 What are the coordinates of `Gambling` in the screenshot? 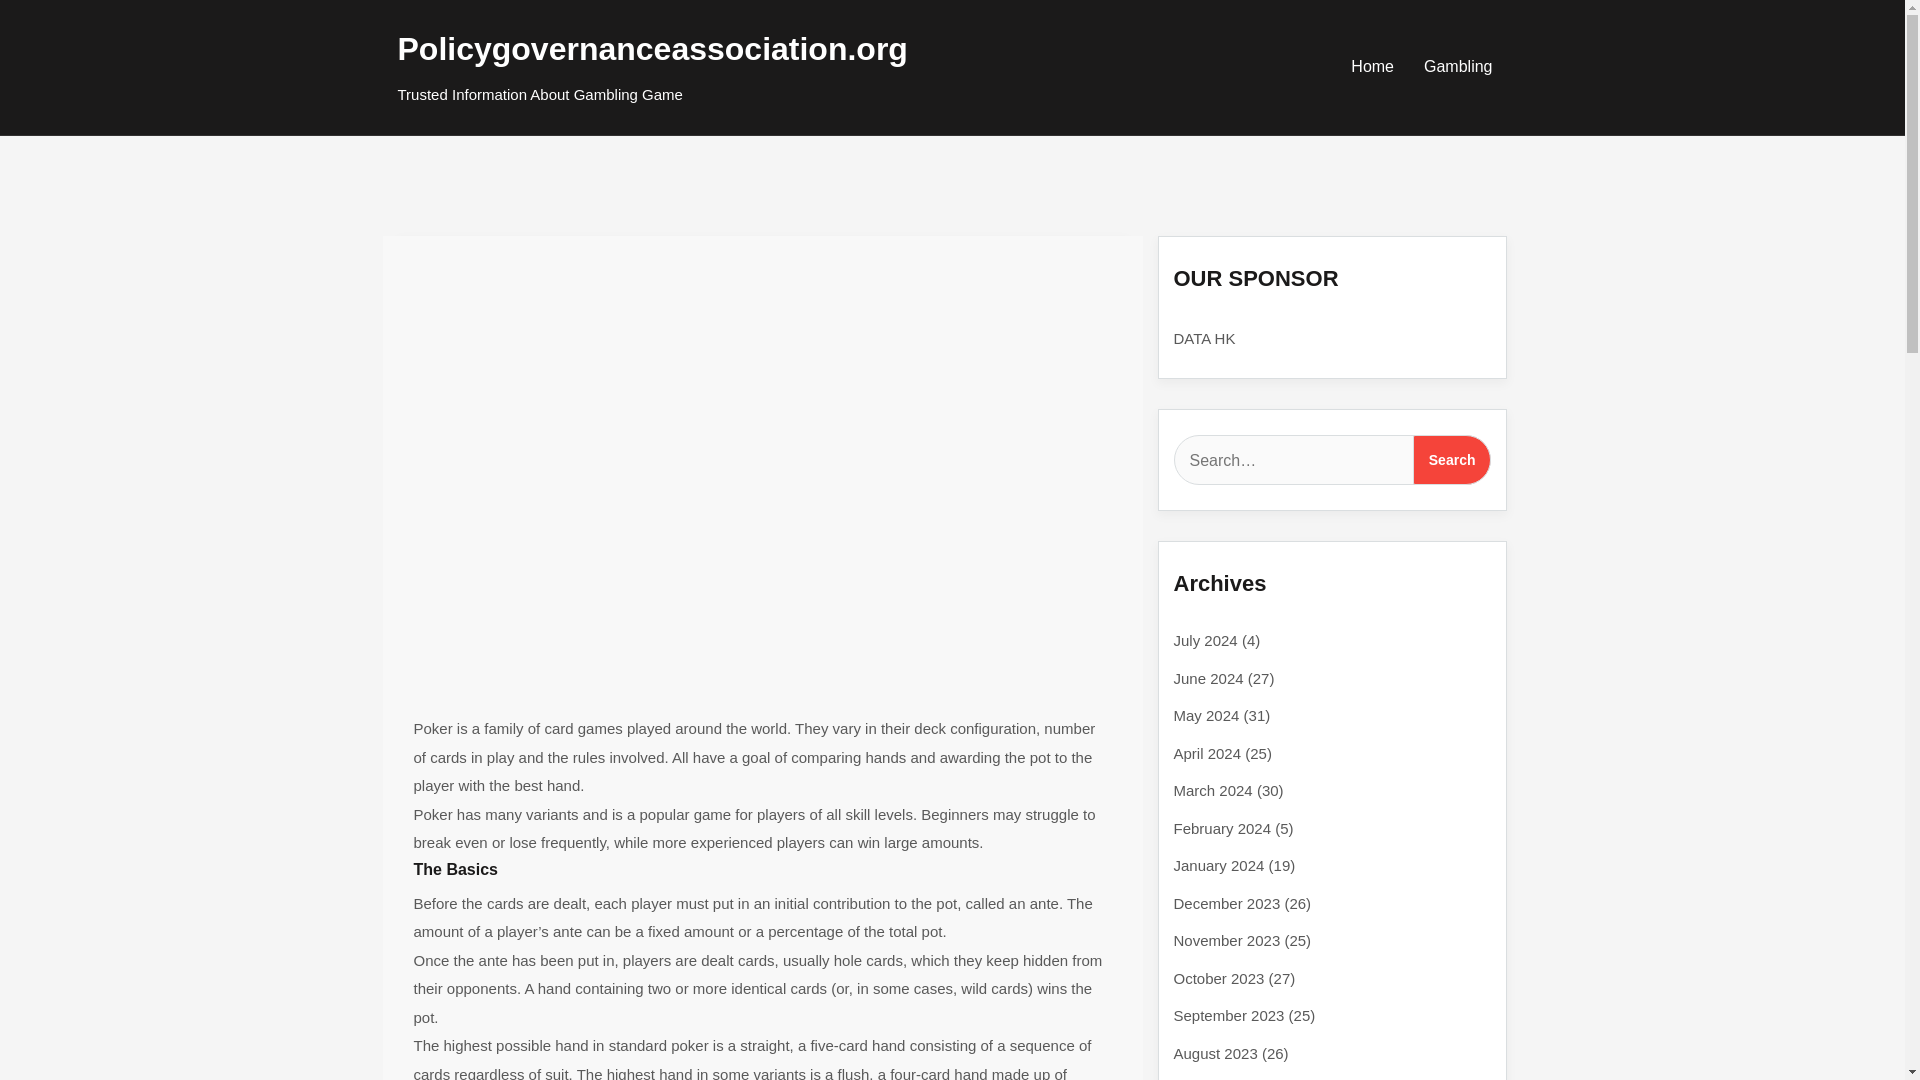 It's located at (1458, 66).